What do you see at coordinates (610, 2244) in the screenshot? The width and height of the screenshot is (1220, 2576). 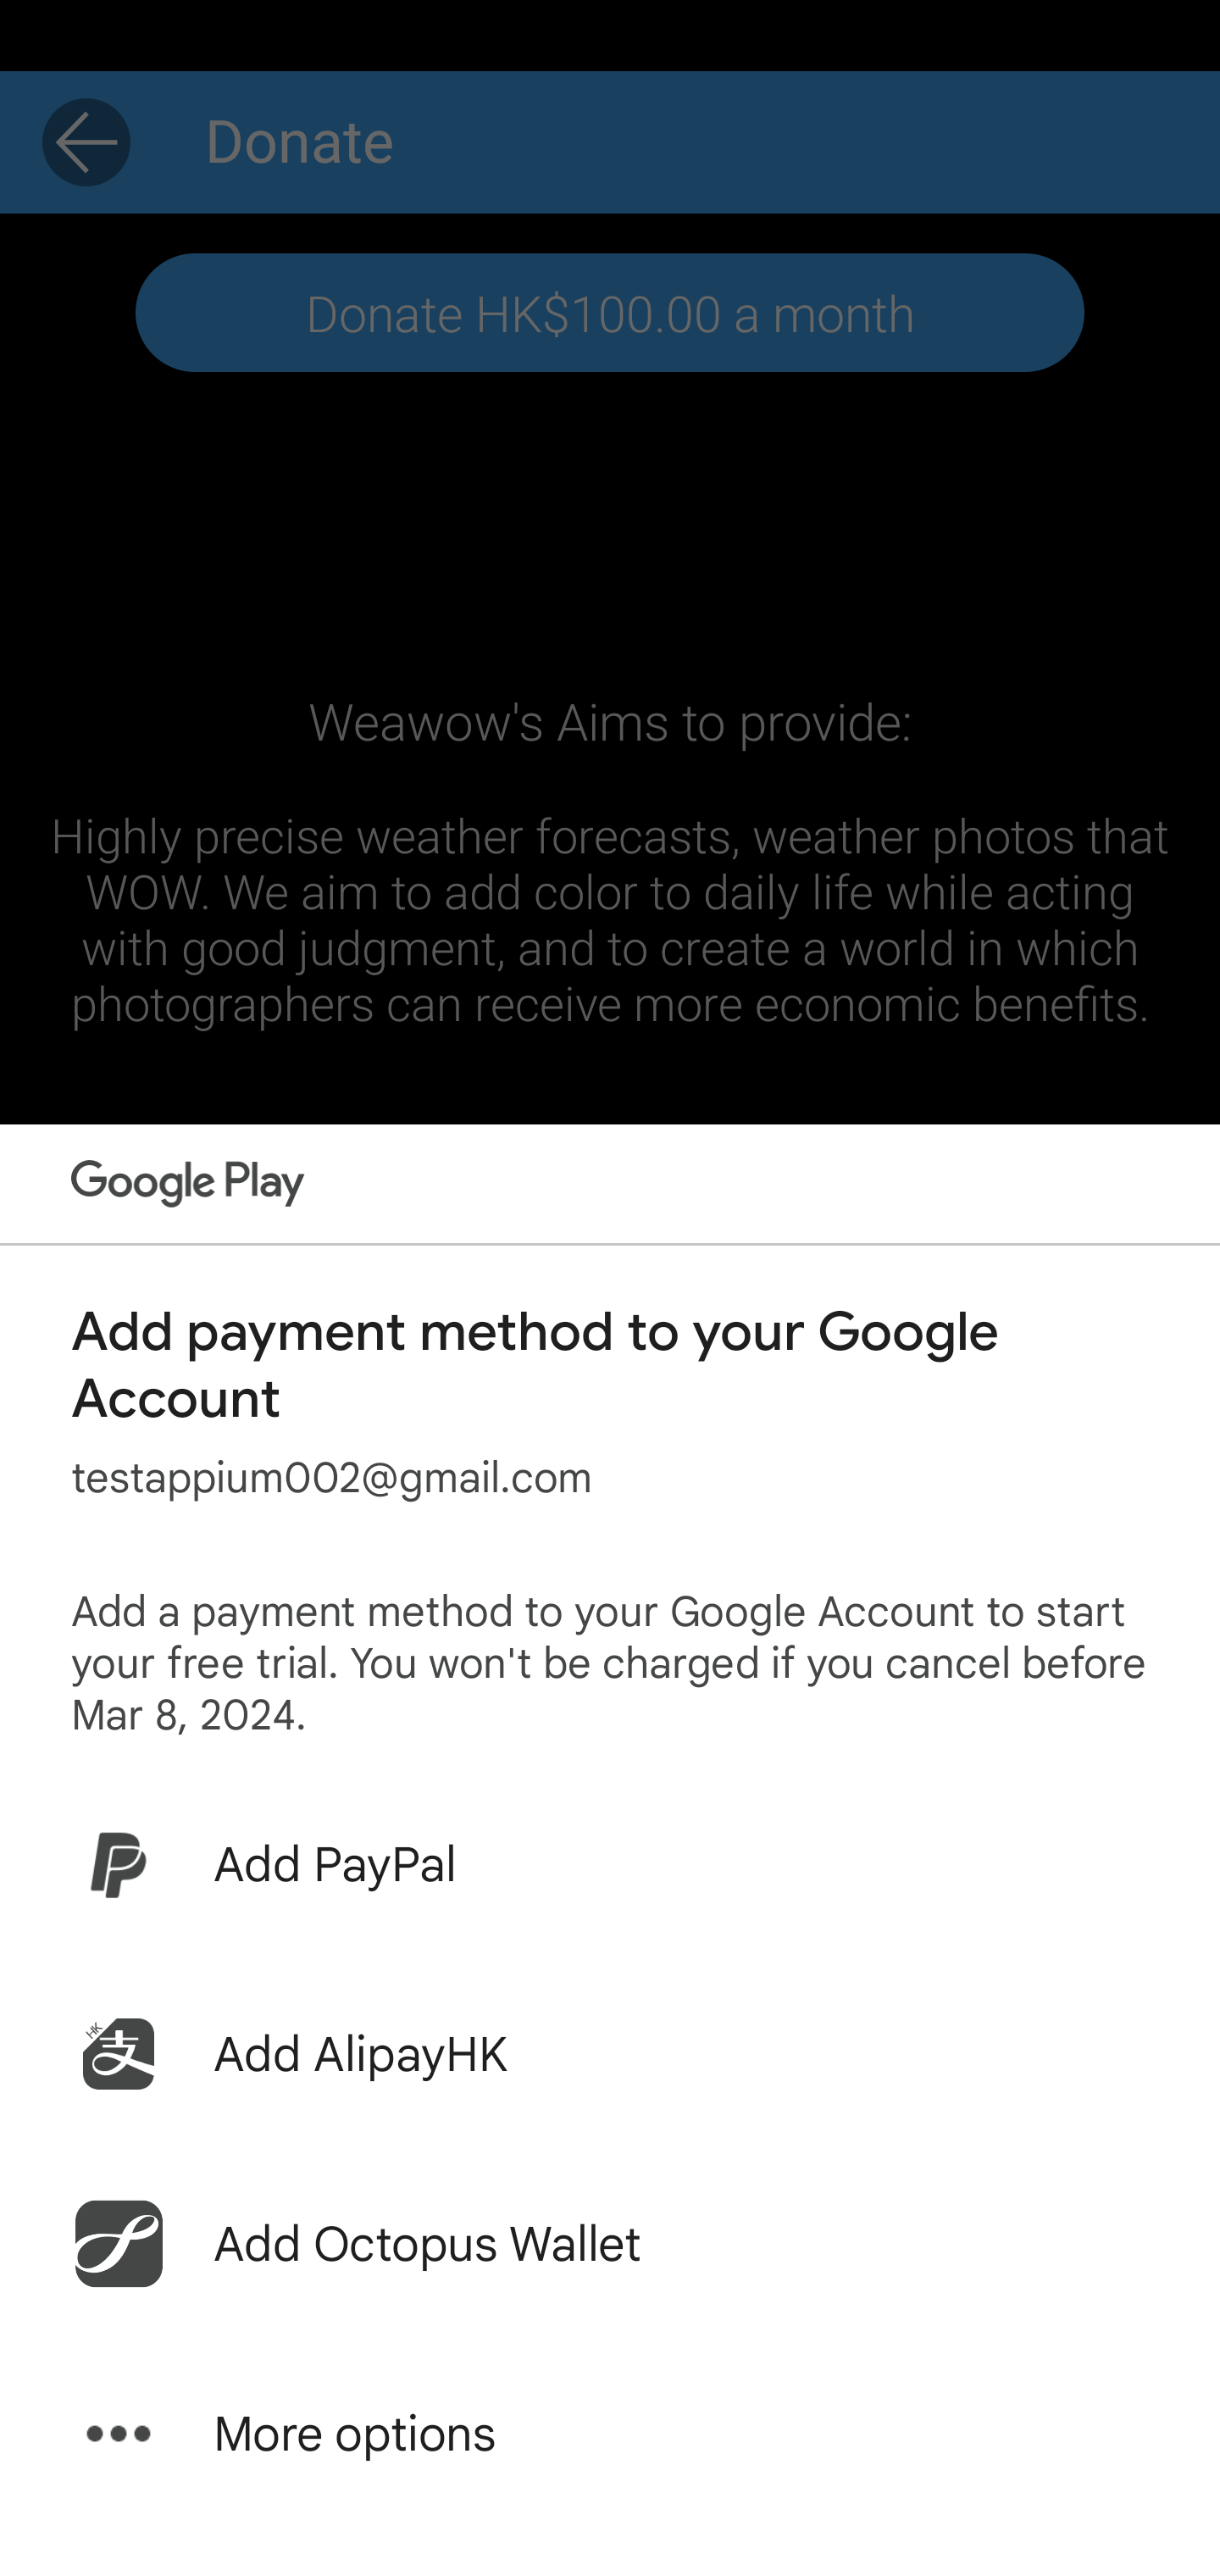 I see `Add Octopus Wallet` at bounding box center [610, 2244].